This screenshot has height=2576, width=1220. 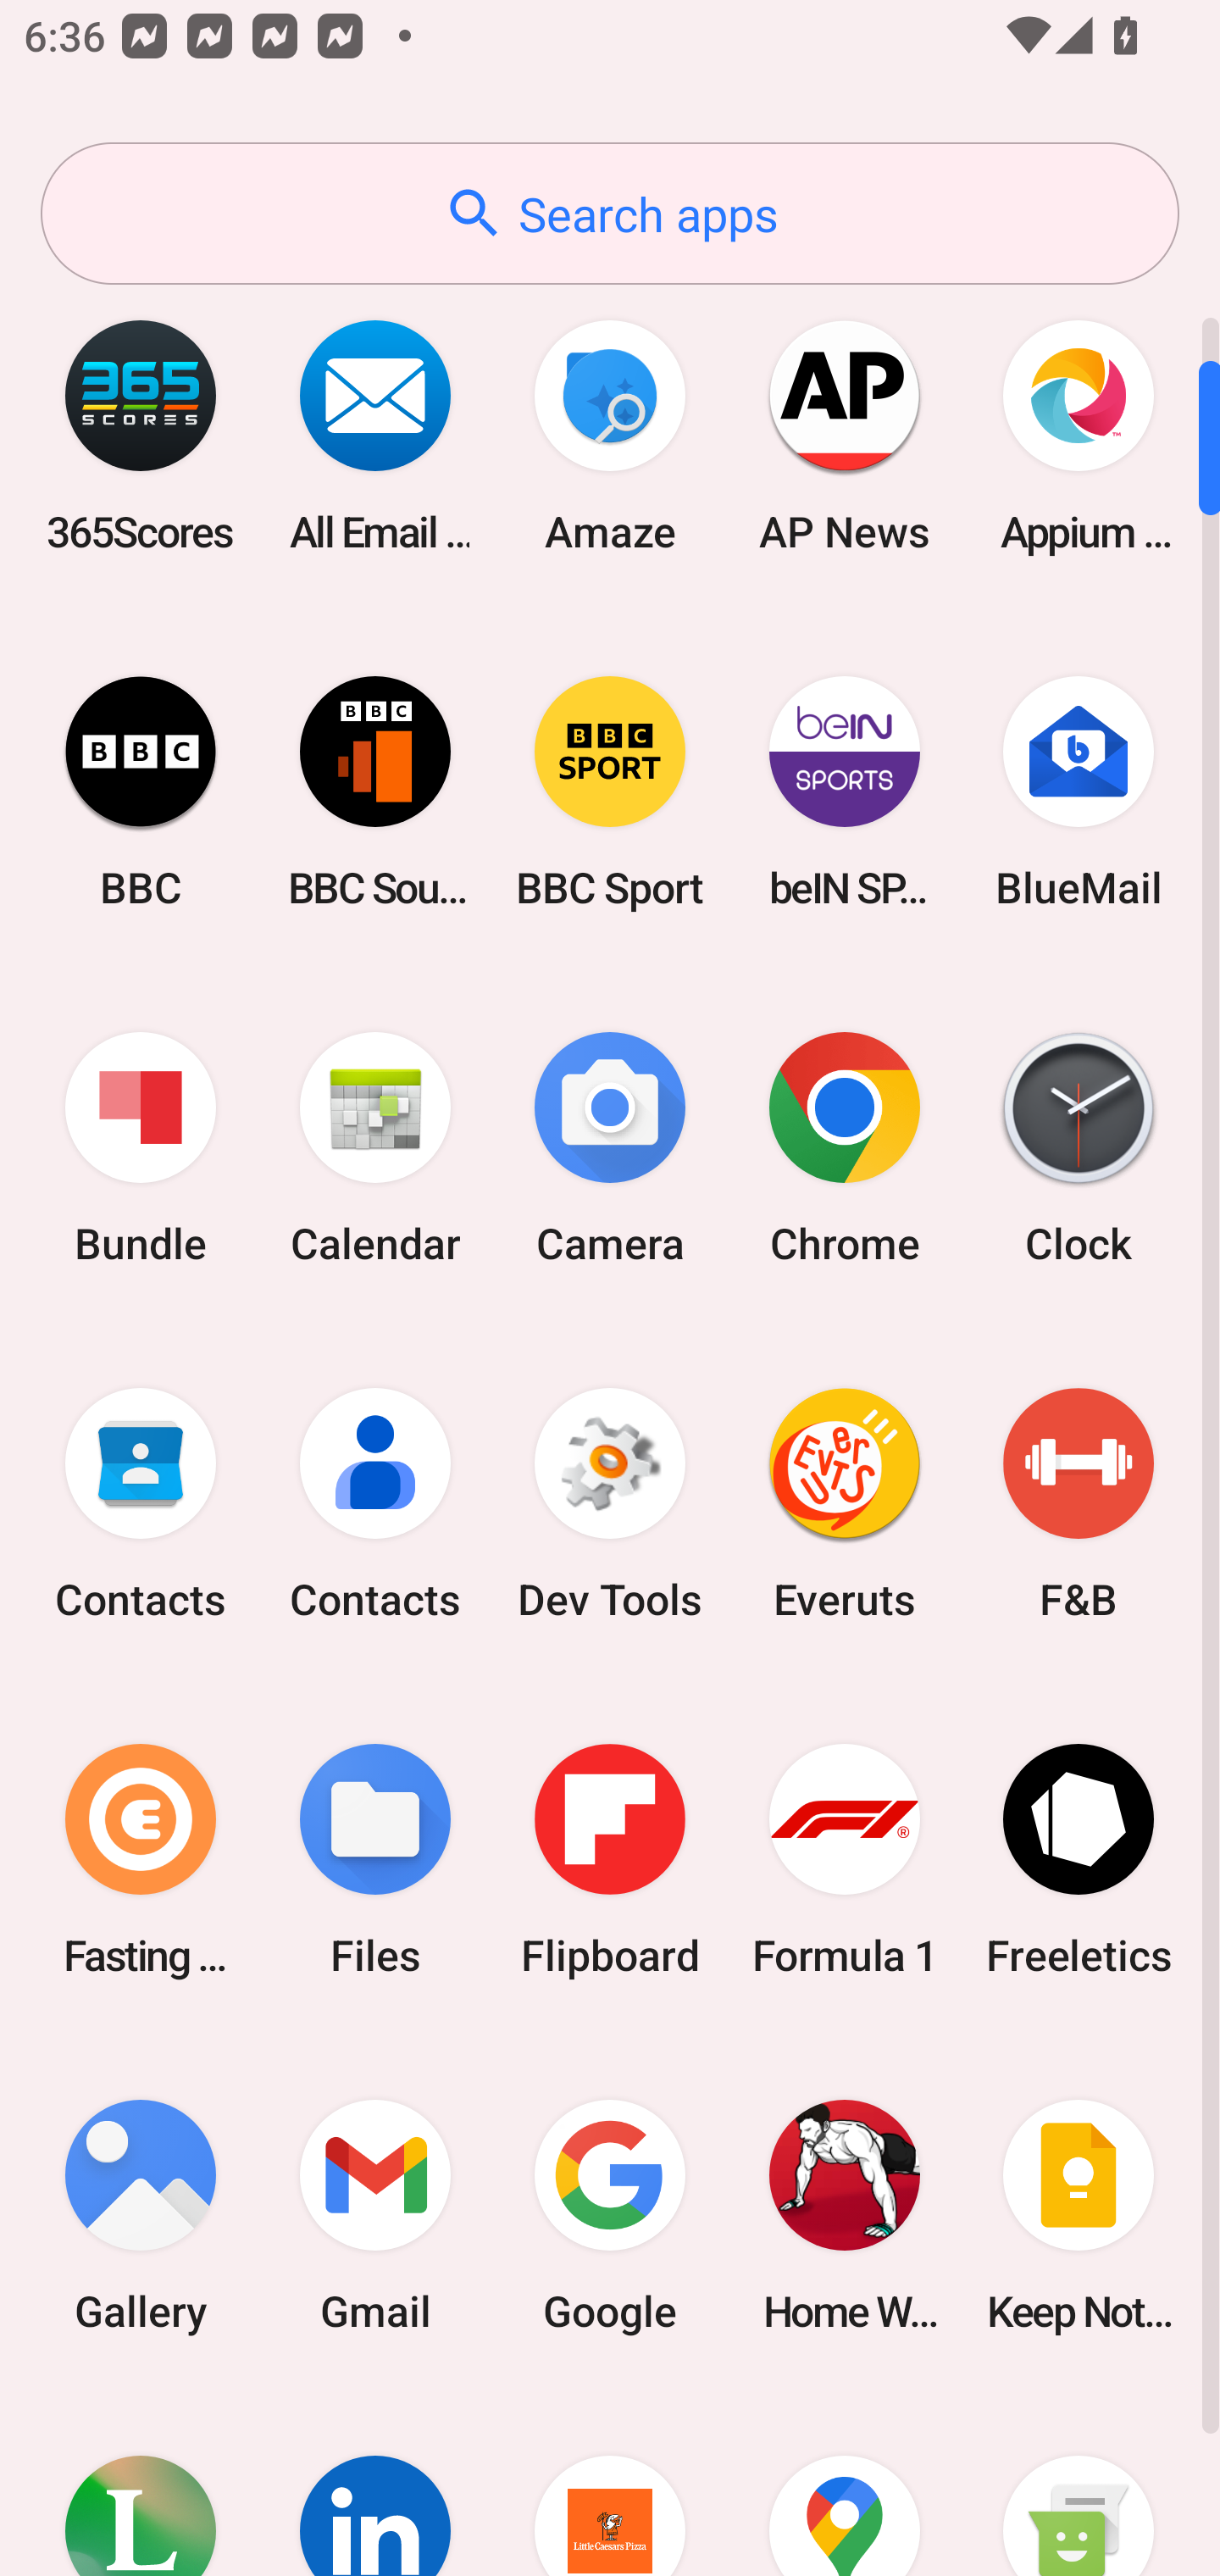 What do you see at coordinates (844, 2215) in the screenshot?
I see `Home Workout` at bounding box center [844, 2215].